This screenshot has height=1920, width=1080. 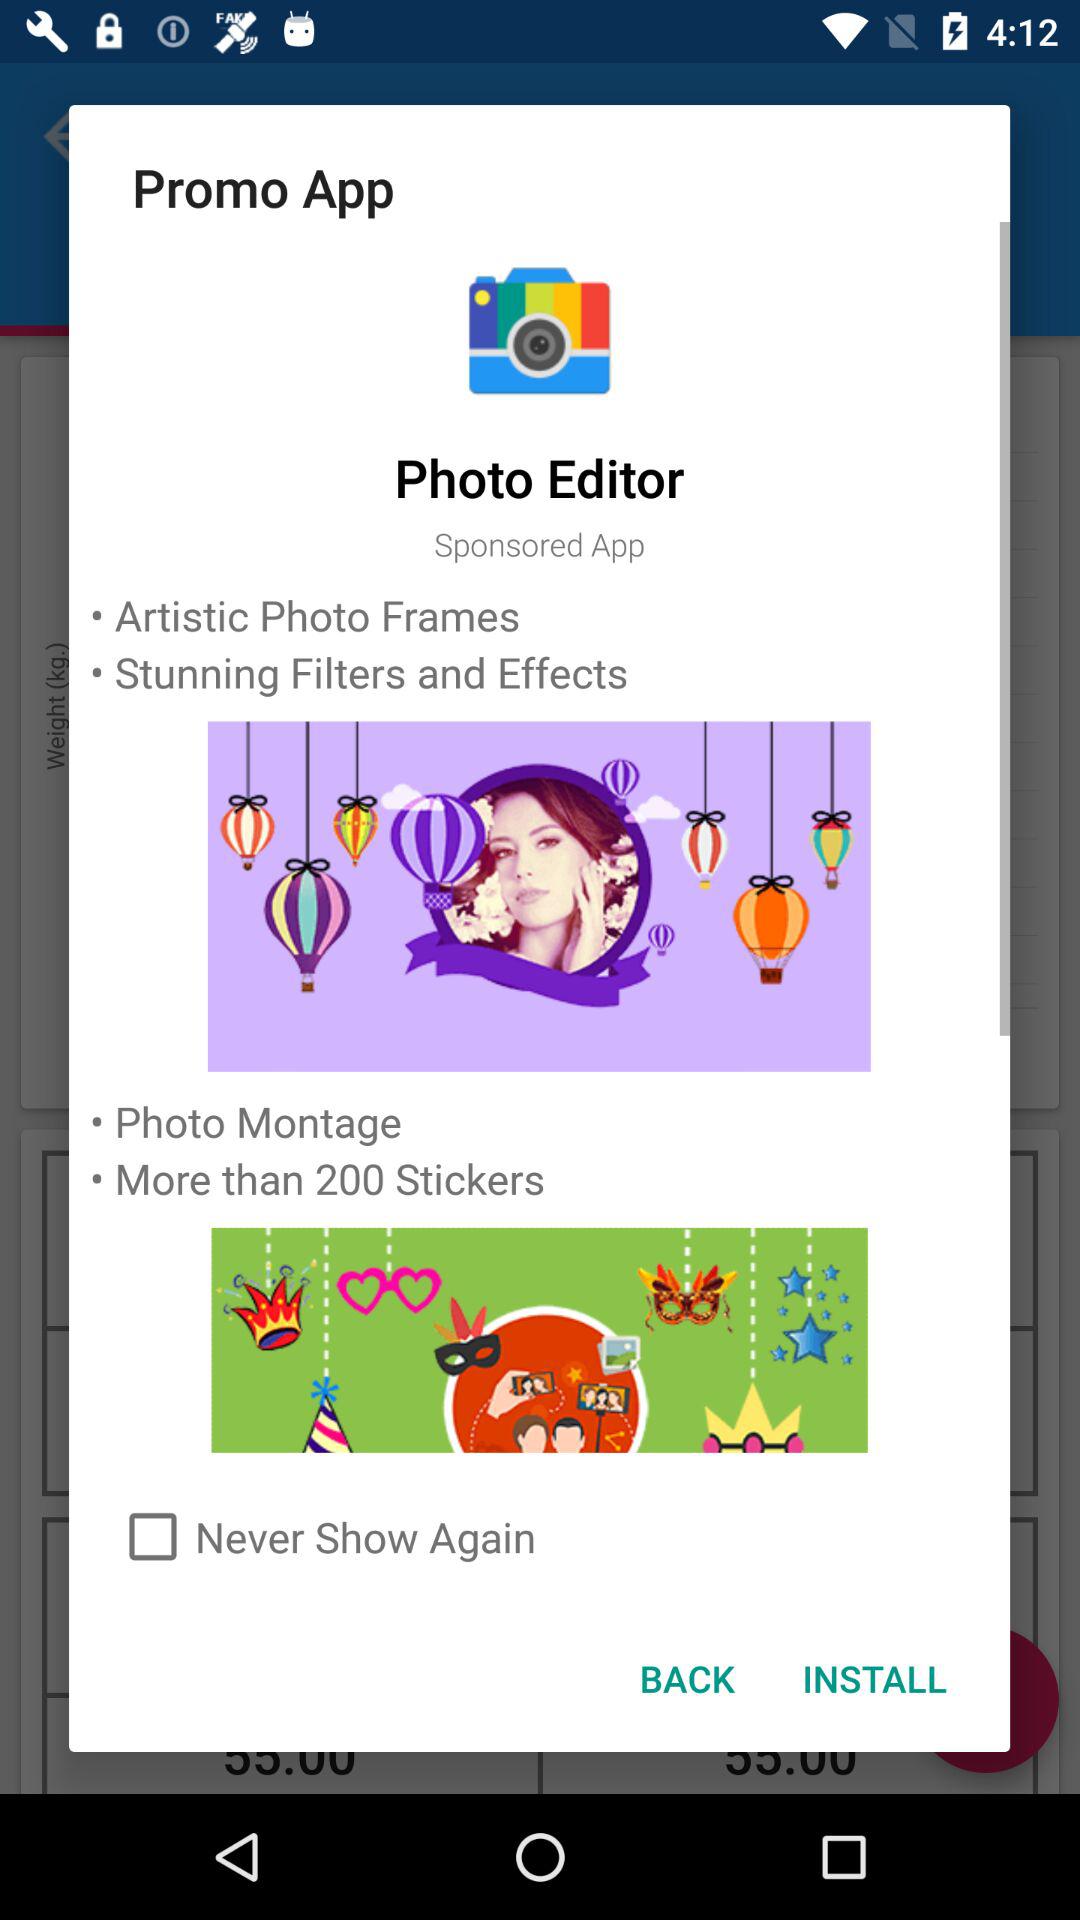 I want to click on turn off the icon next to the install item, so click(x=686, y=1678).